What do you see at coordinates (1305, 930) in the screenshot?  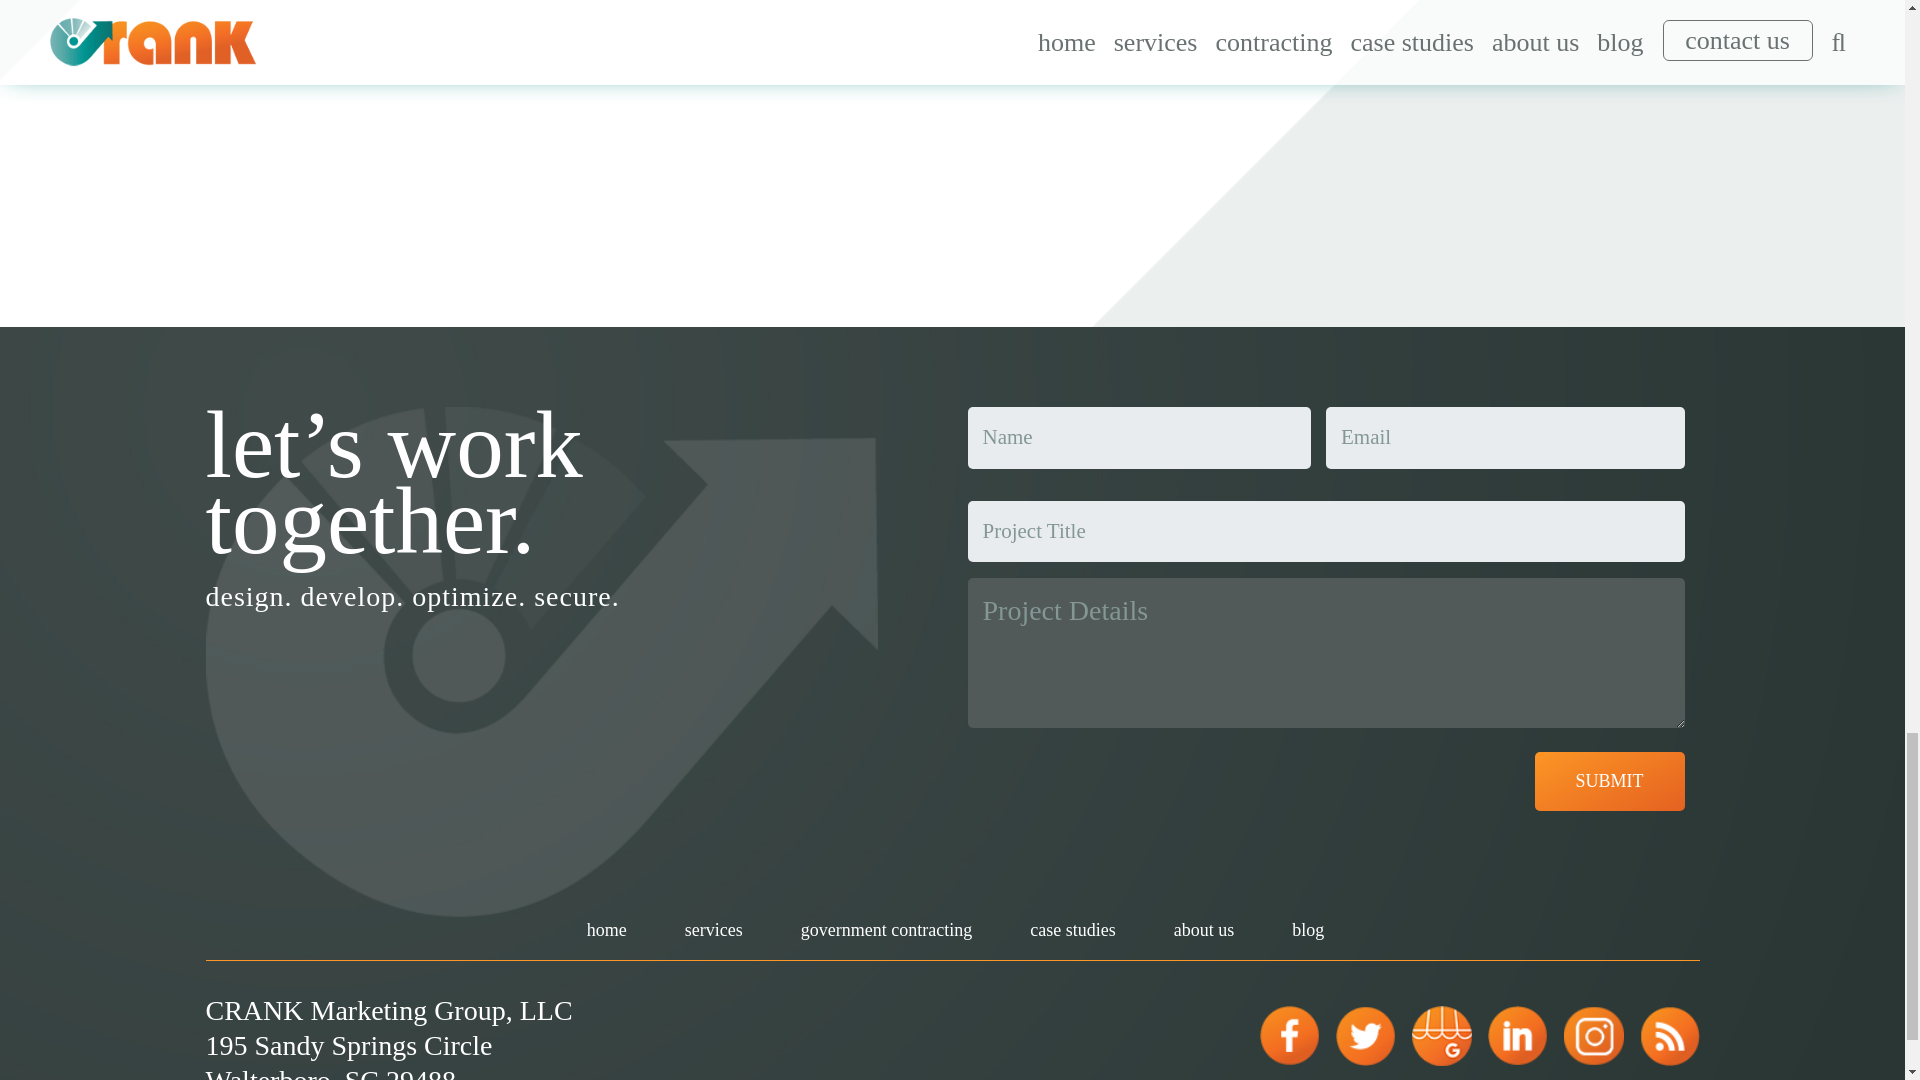 I see `blog` at bounding box center [1305, 930].